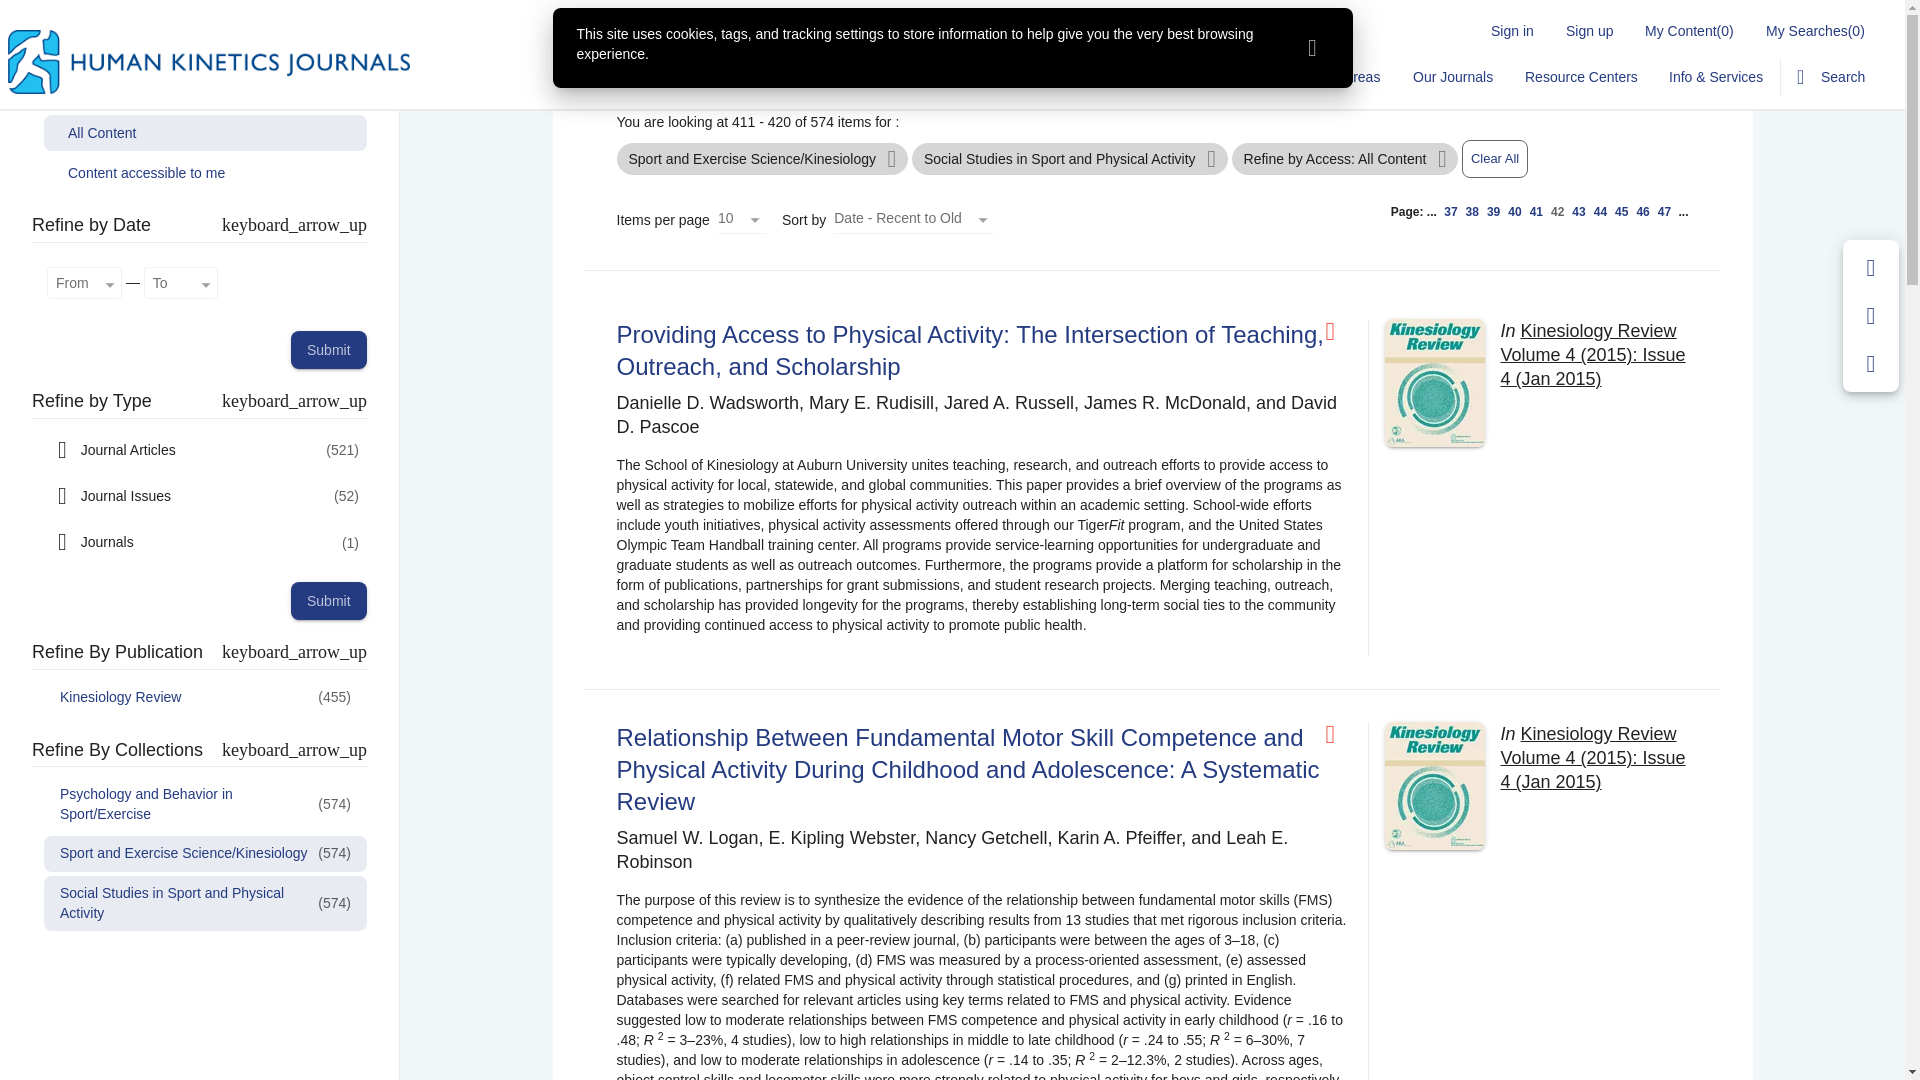  What do you see at coordinates (1588, 30) in the screenshot?
I see `Sign up` at bounding box center [1588, 30].